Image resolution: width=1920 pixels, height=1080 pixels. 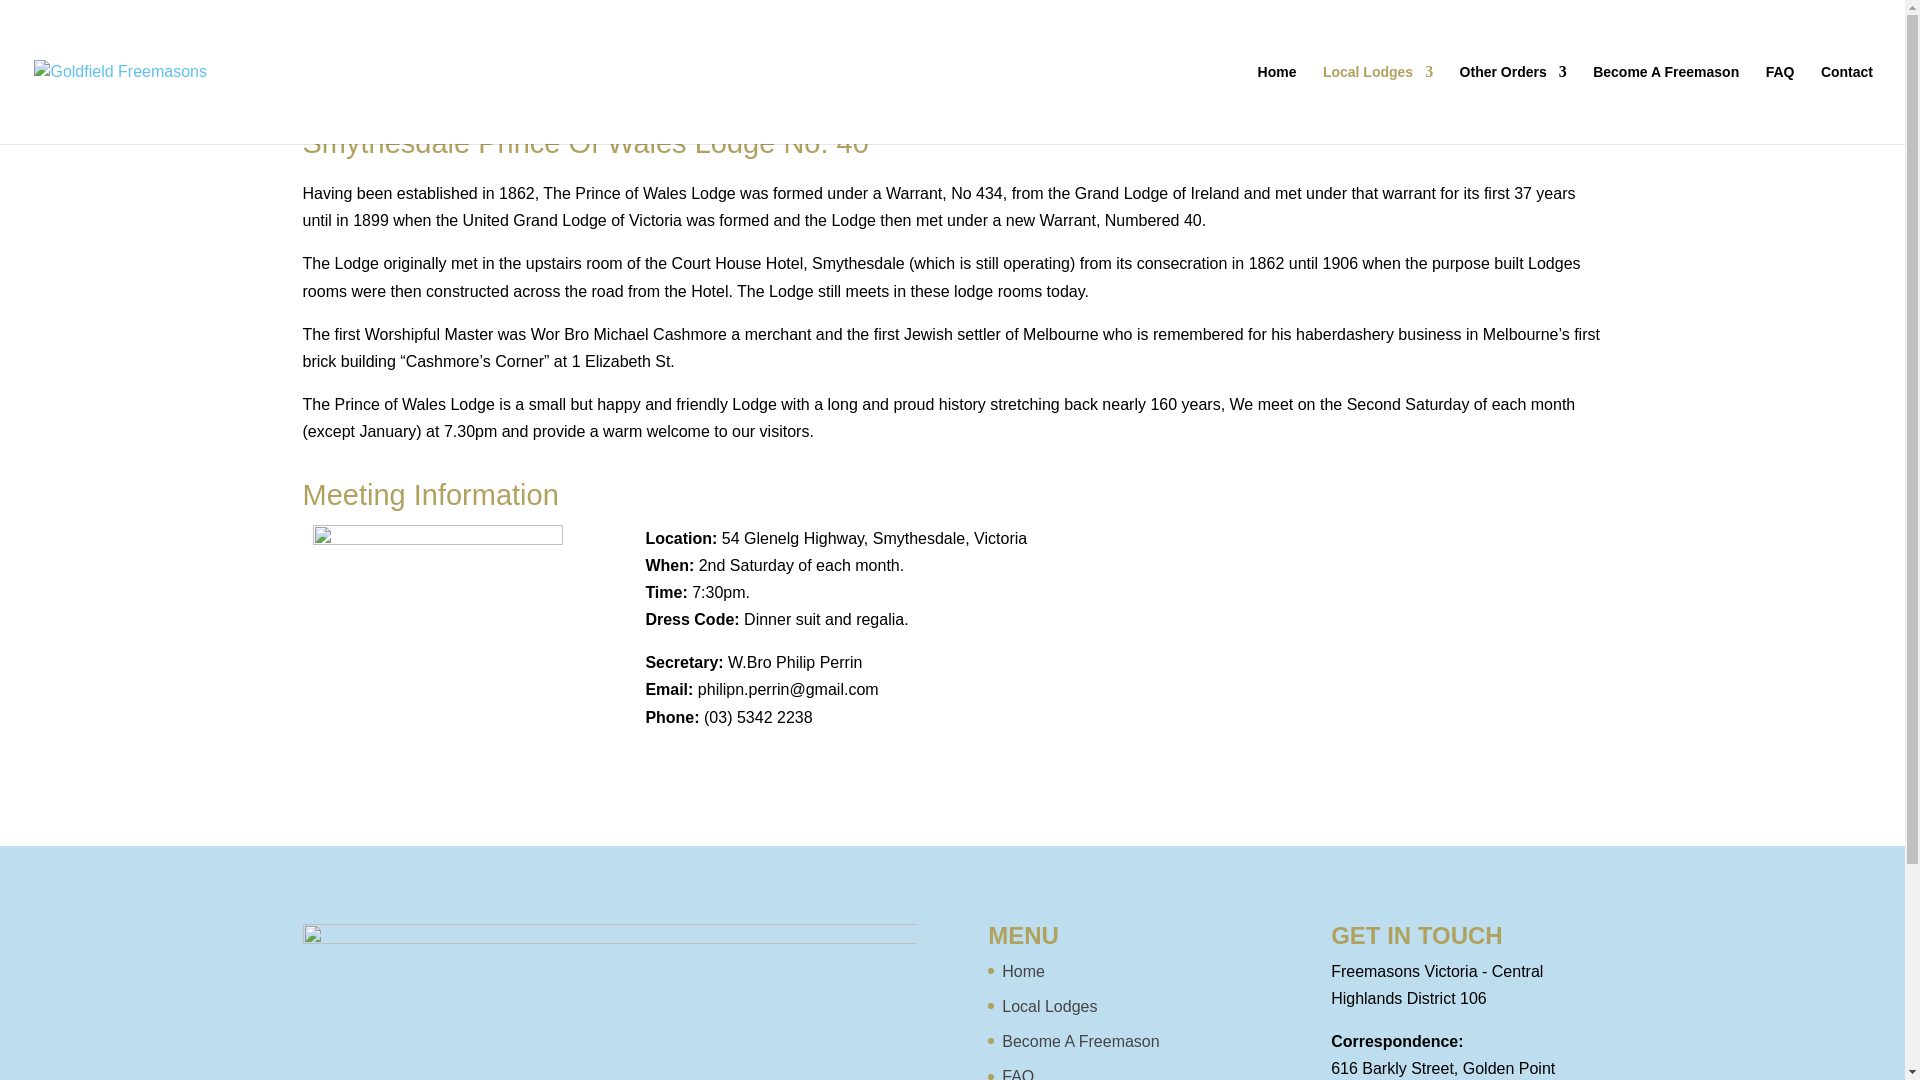 I want to click on Become A Freemason, so click(x=1080, y=1040).